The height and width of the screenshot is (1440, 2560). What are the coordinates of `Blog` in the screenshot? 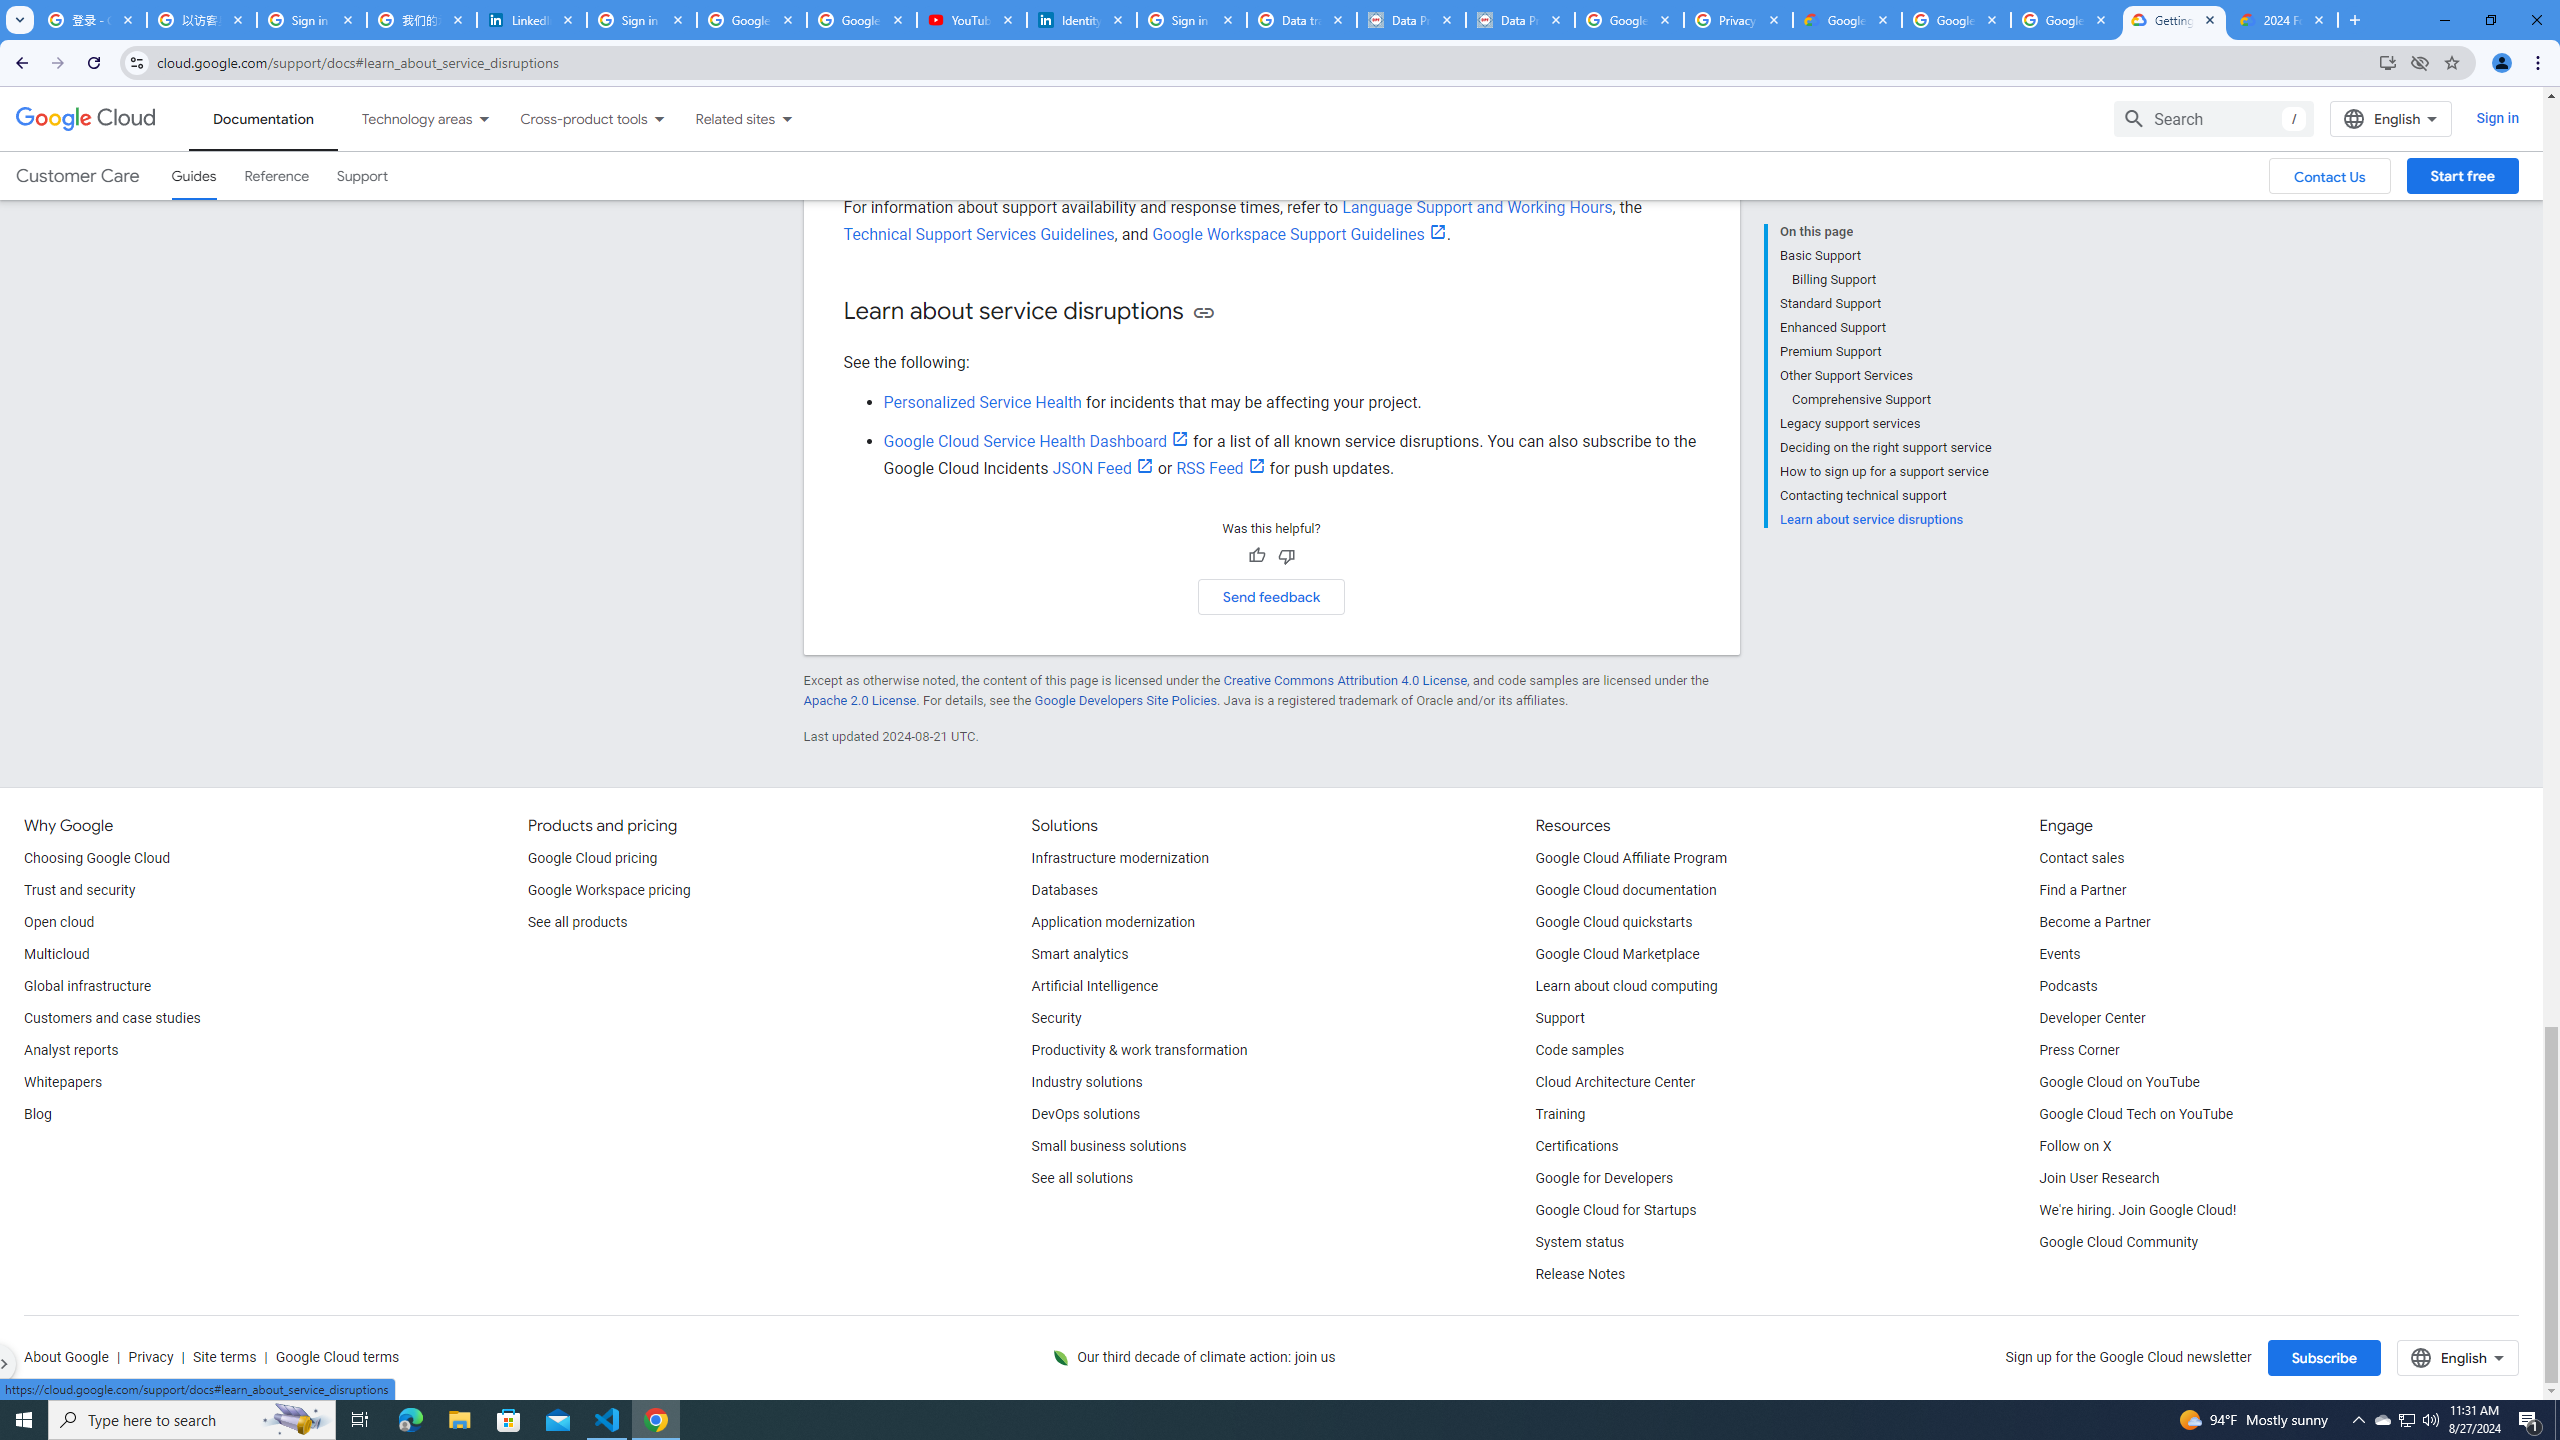 It's located at (37, 1114).